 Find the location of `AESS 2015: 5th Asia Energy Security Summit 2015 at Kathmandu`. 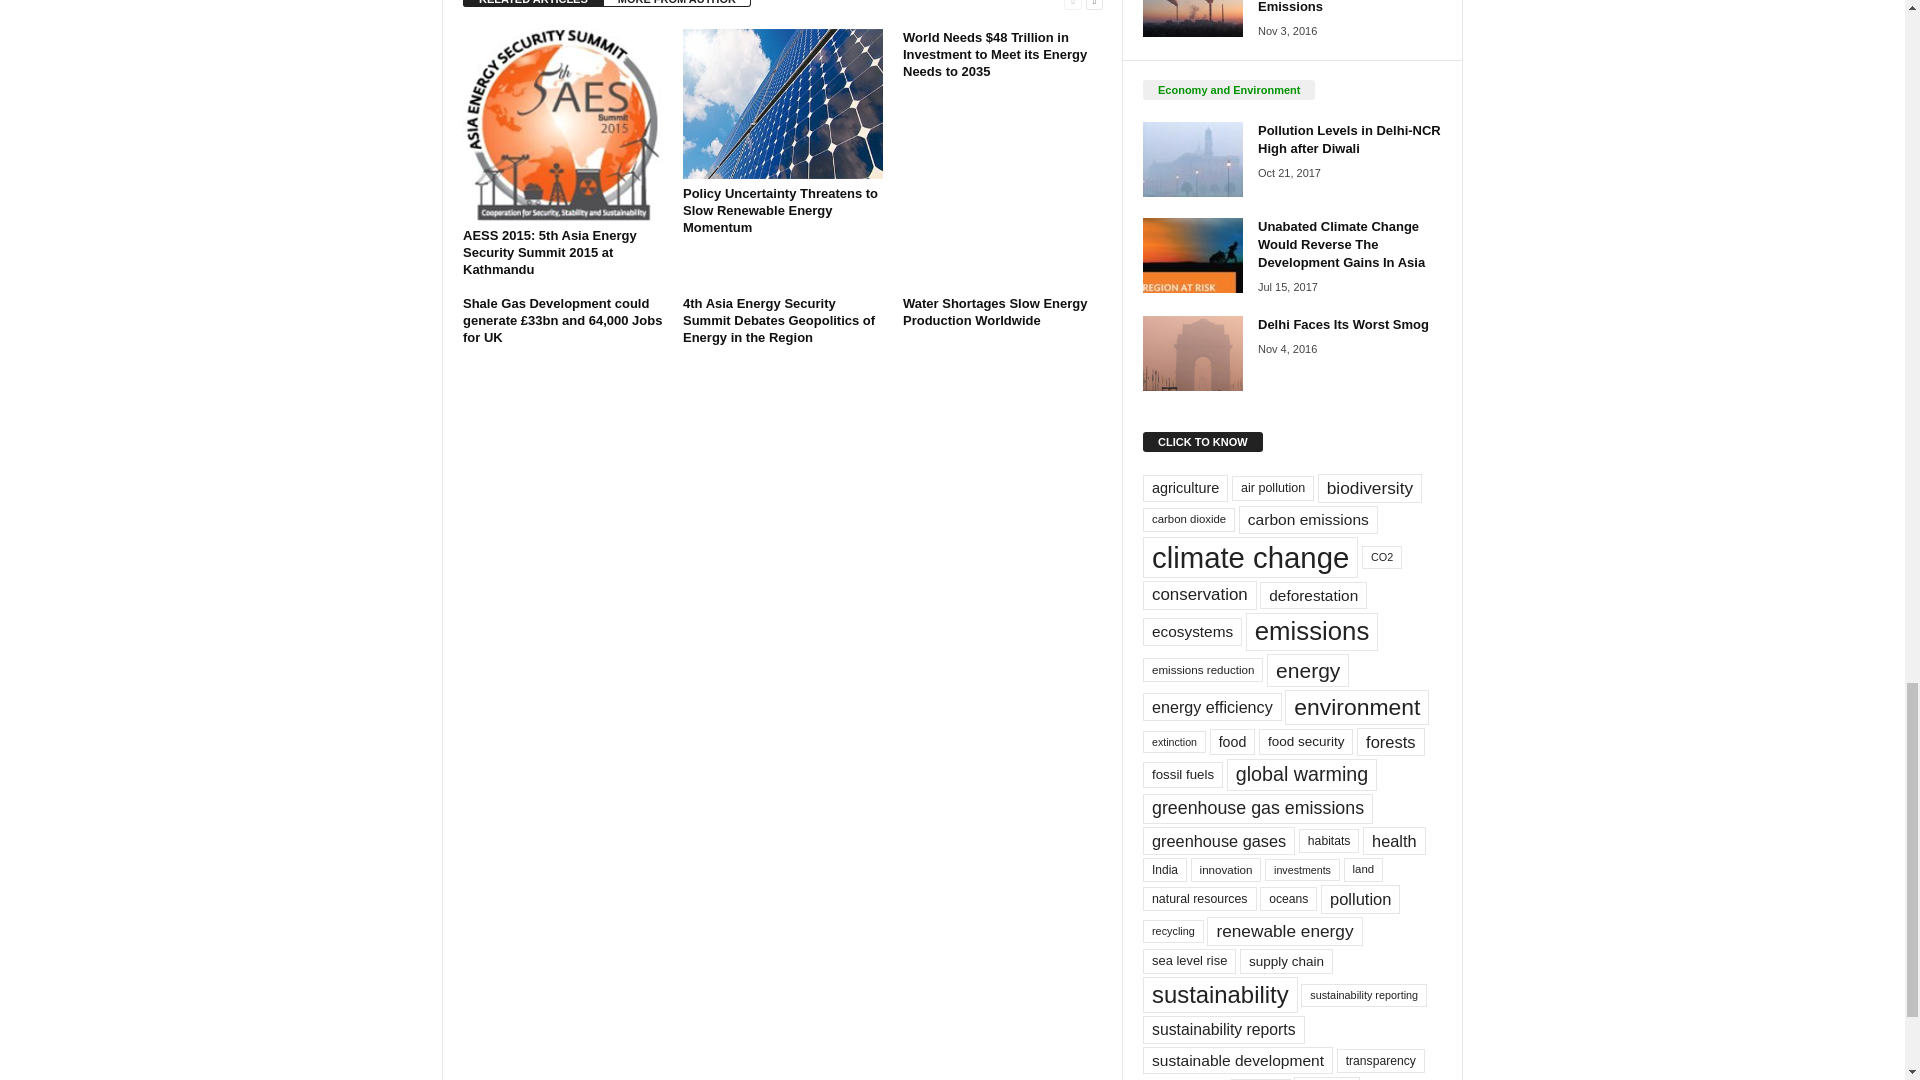

AESS 2015: 5th Asia Energy Security Summit 2015 at Kathmandu is located at coordinates (562, 125).